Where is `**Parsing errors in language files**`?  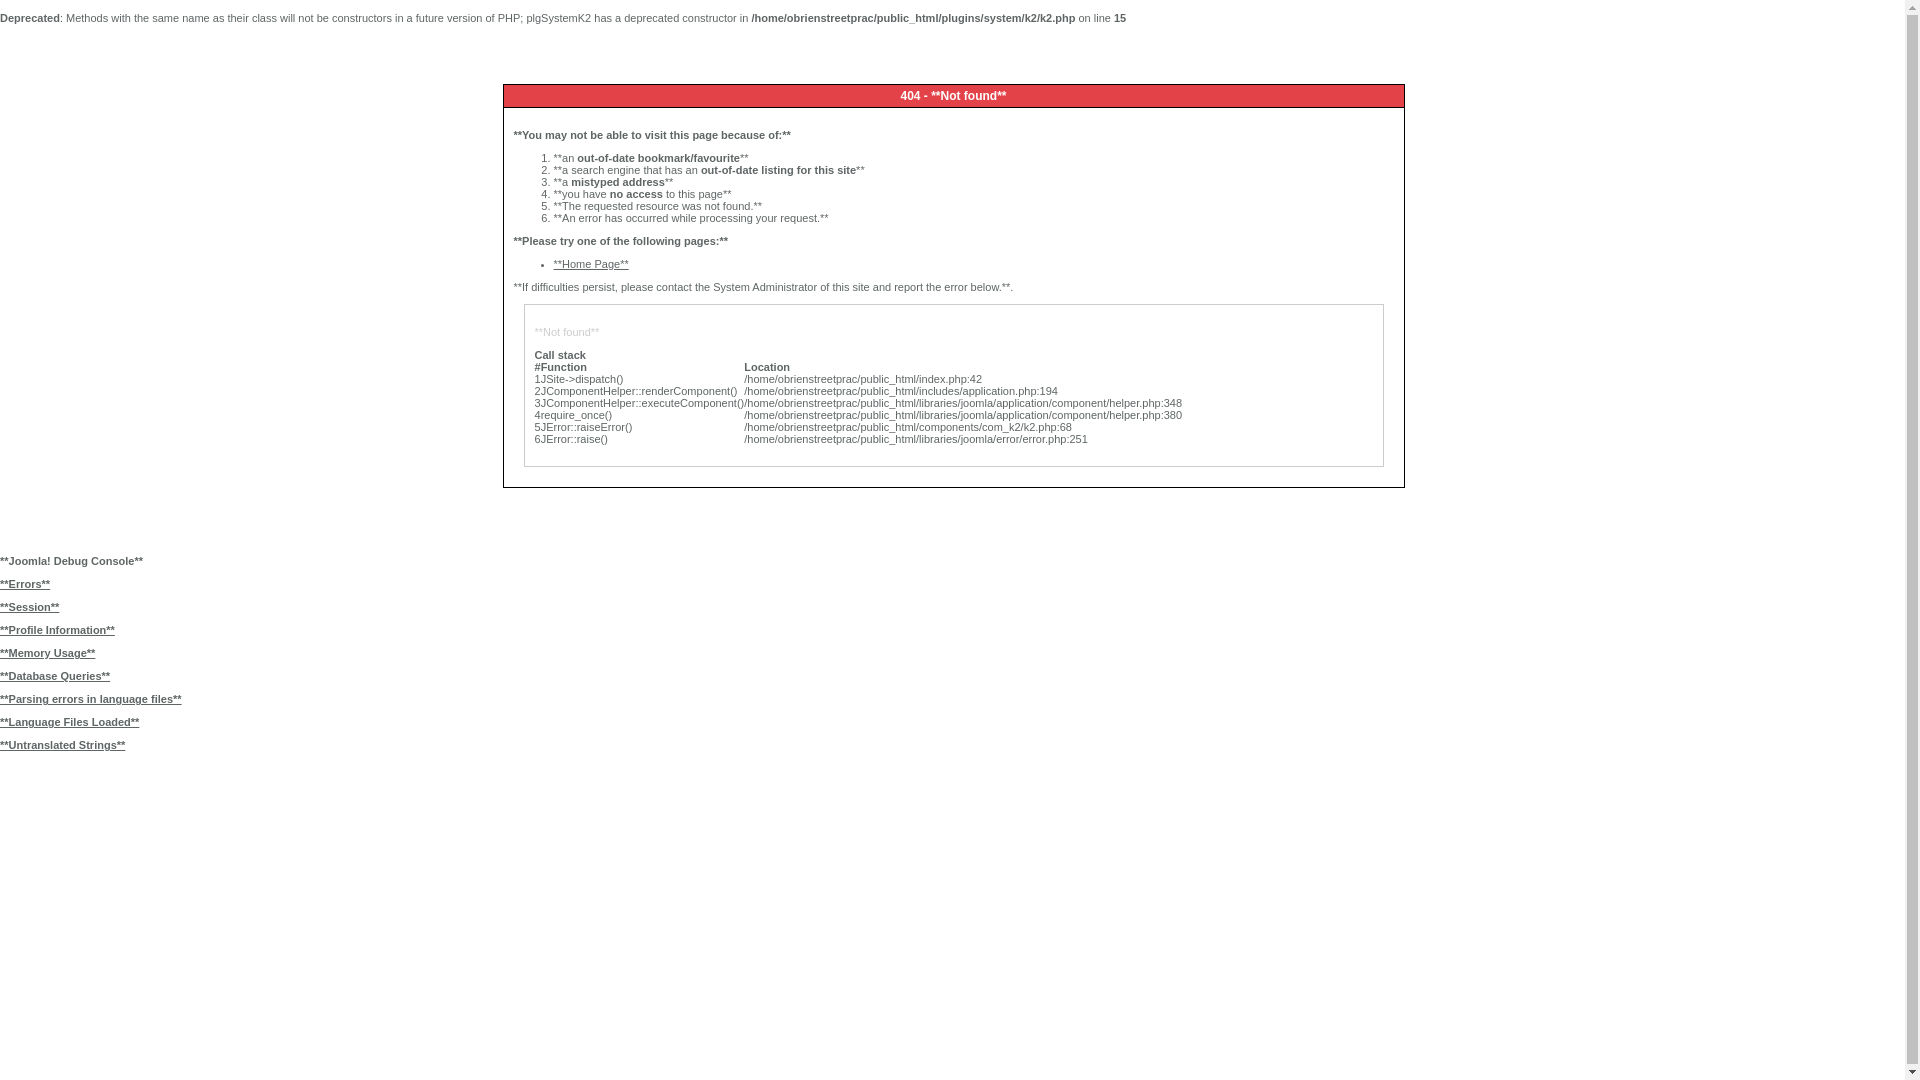 **Parsing errors in language files** is located at coordinates (952, 699).